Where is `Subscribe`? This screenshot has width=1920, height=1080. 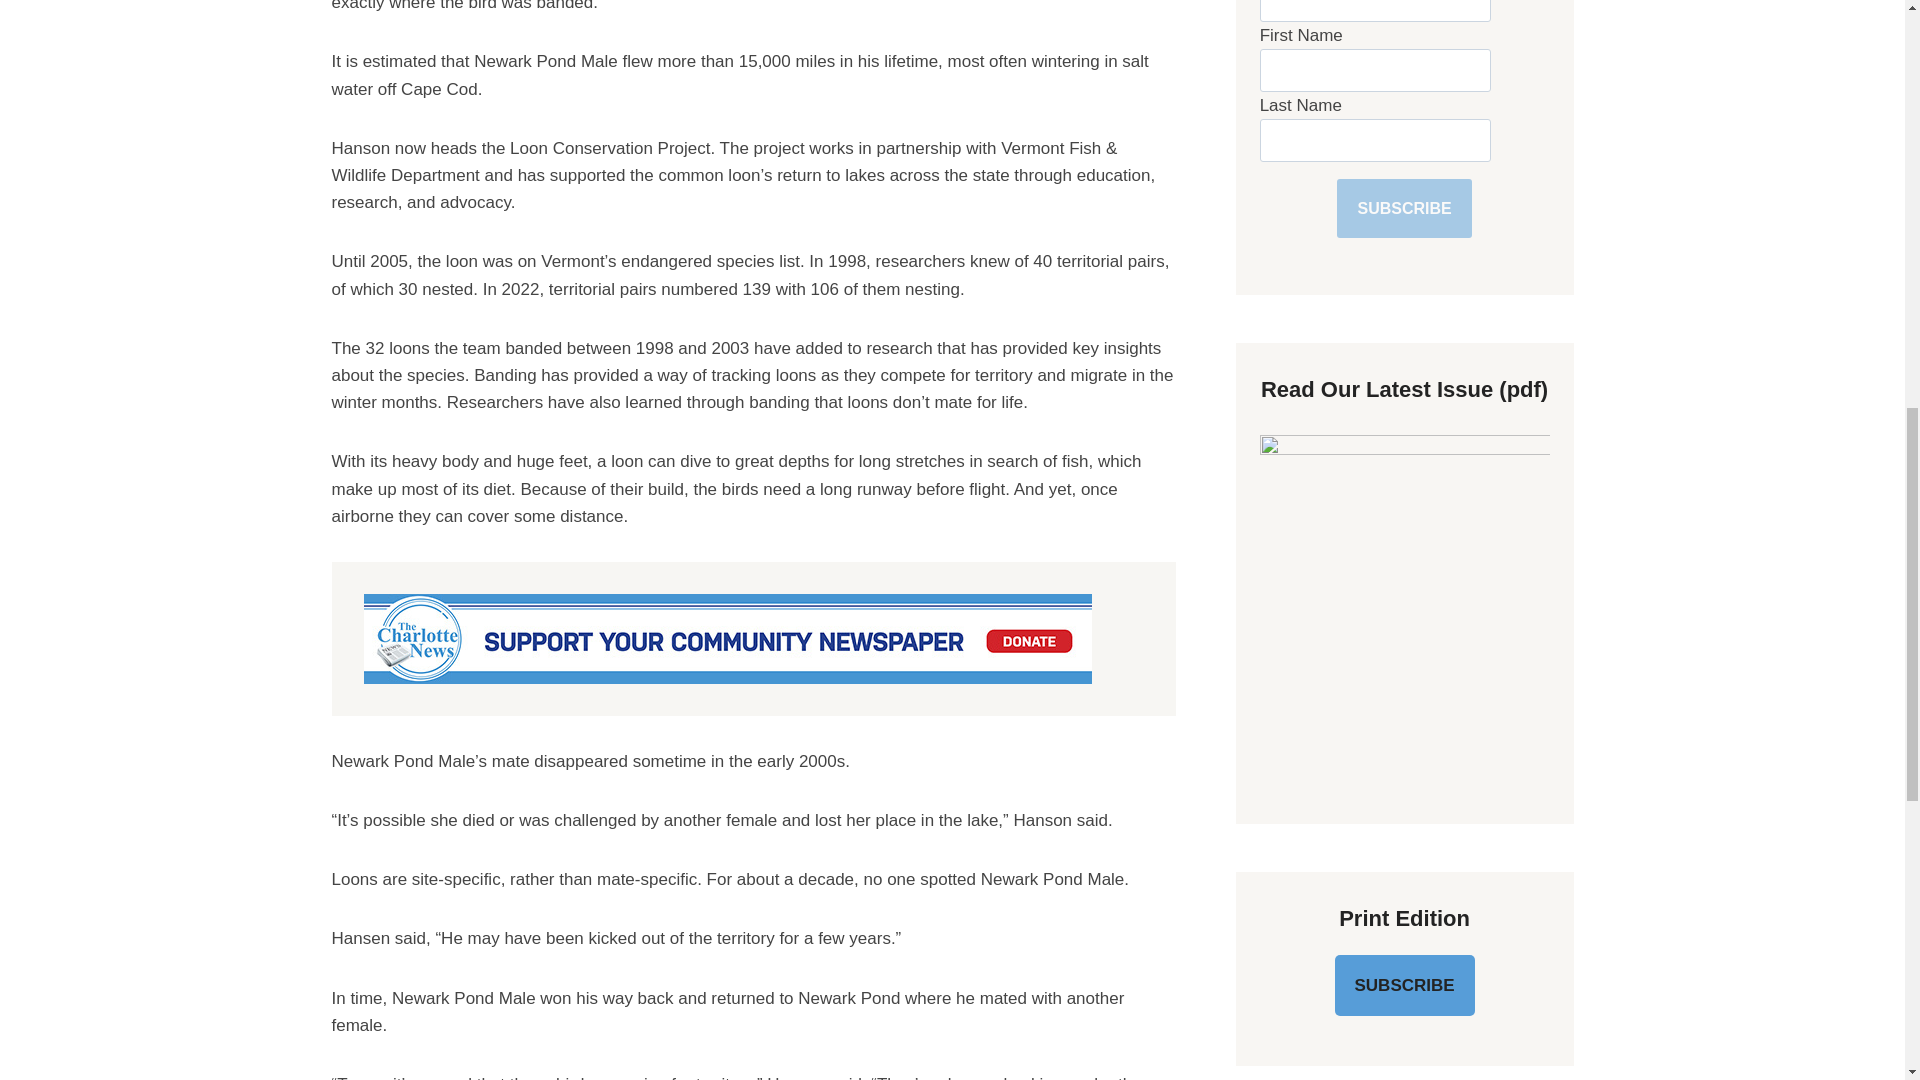
Subscribe is located at coordinates (1403, 208).